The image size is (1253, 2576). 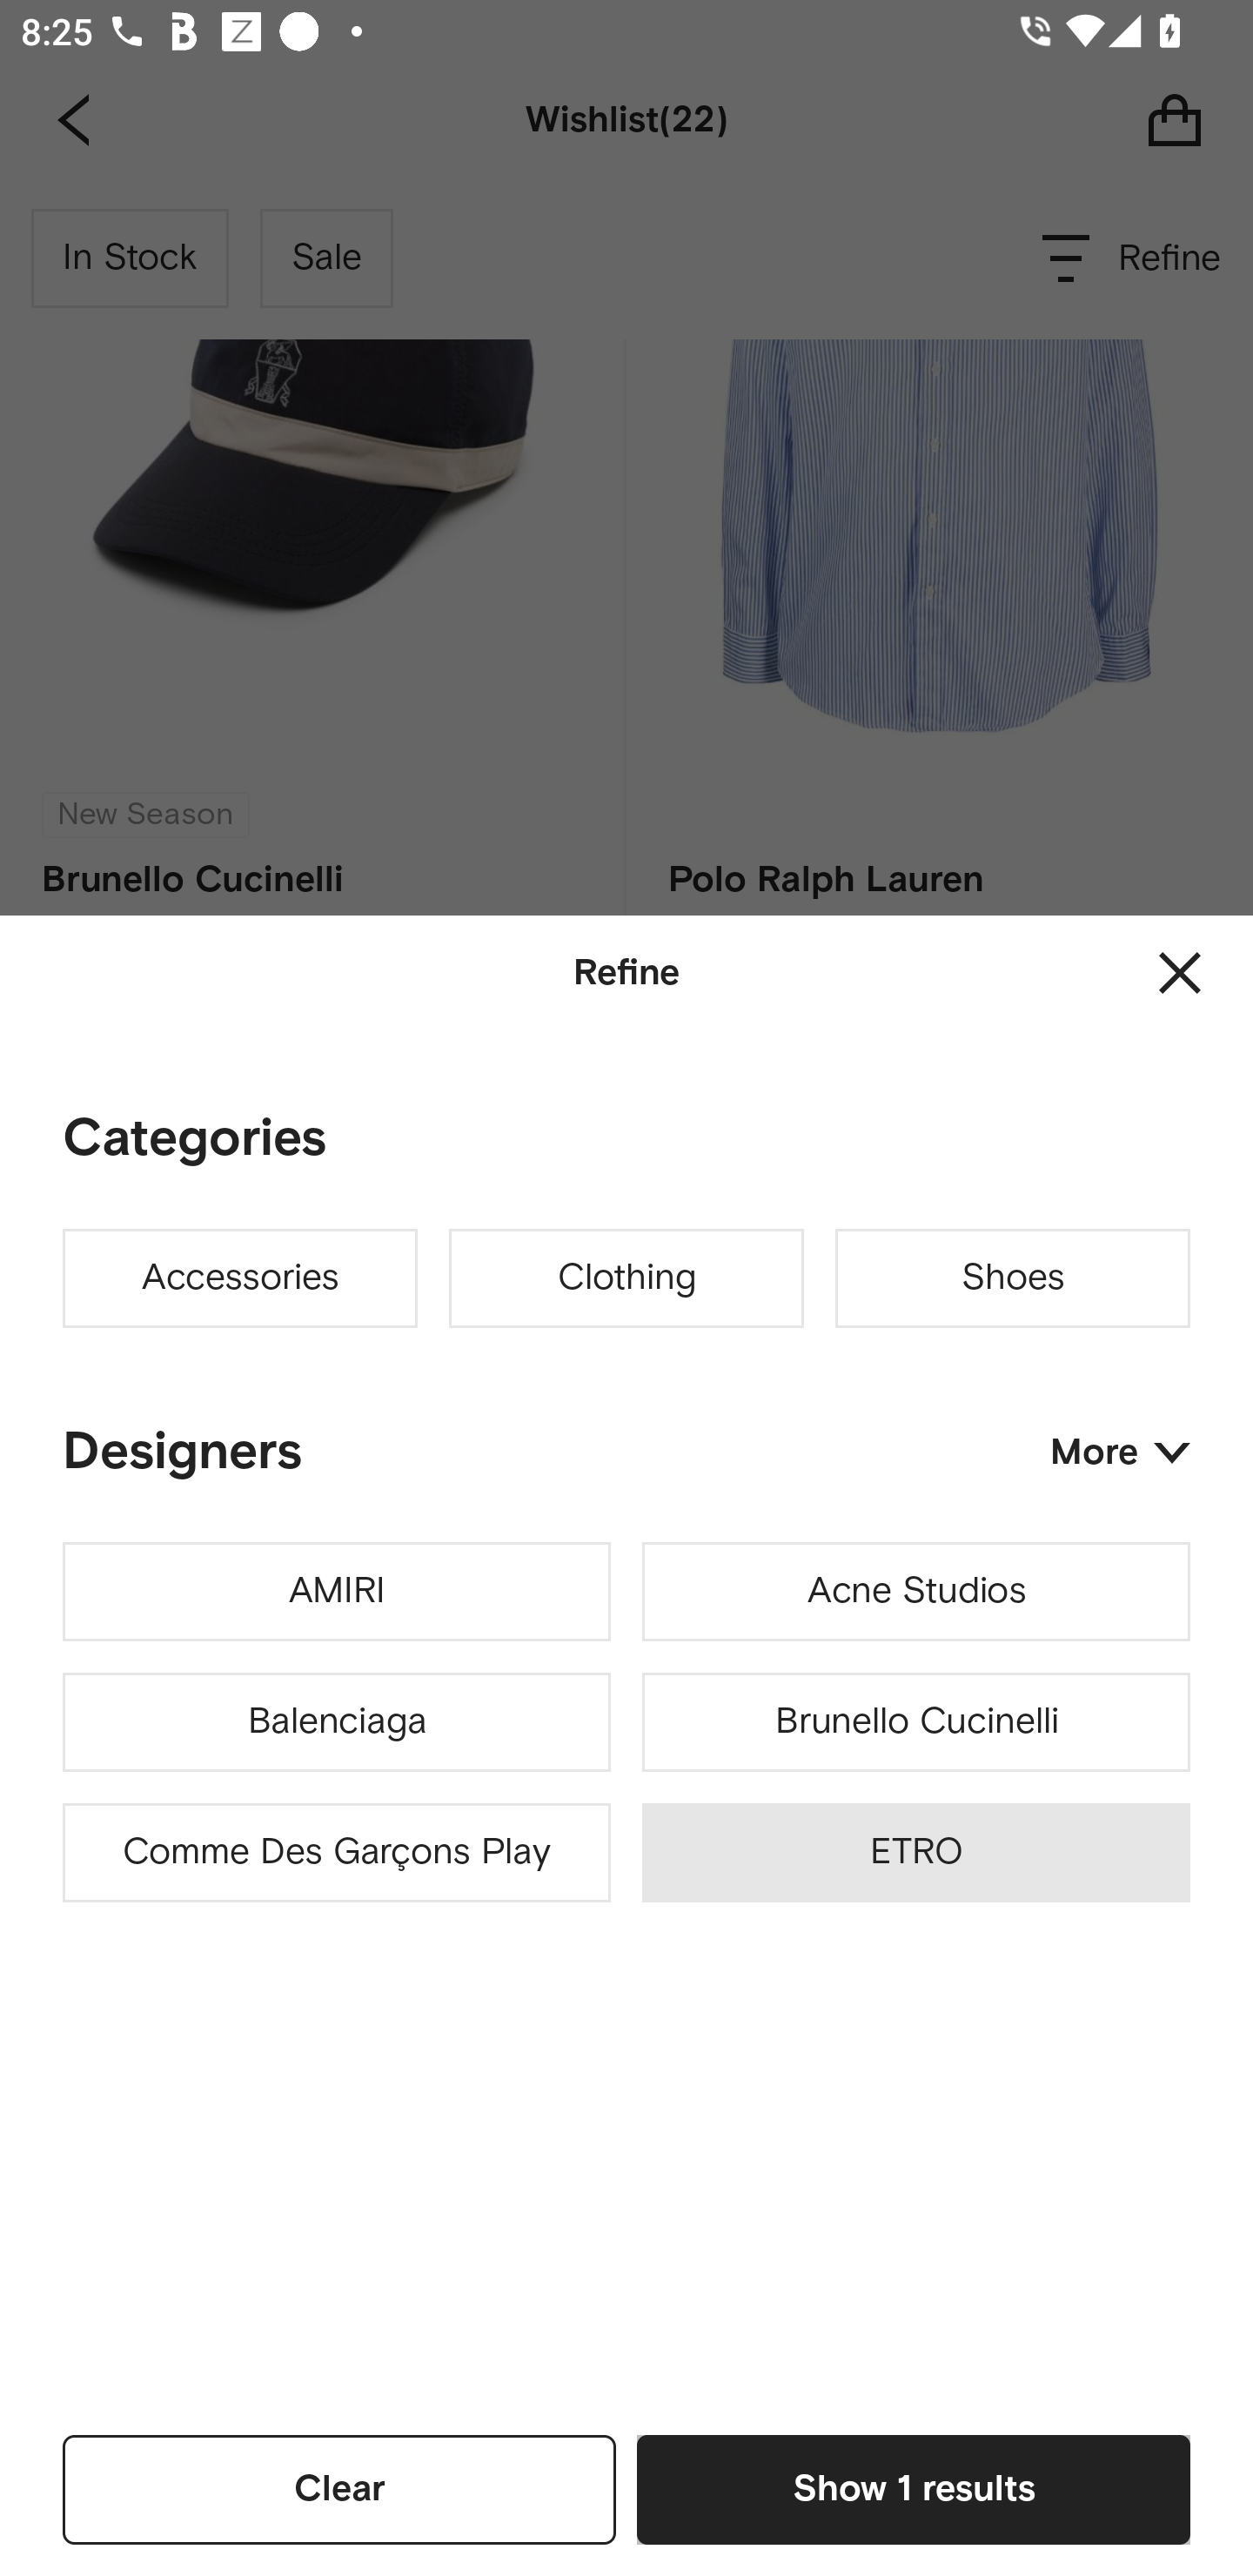 What do you see at coordinates (915, 1854) in the screenshot?
I see `ETRO` at bounding box center [915, 1854].